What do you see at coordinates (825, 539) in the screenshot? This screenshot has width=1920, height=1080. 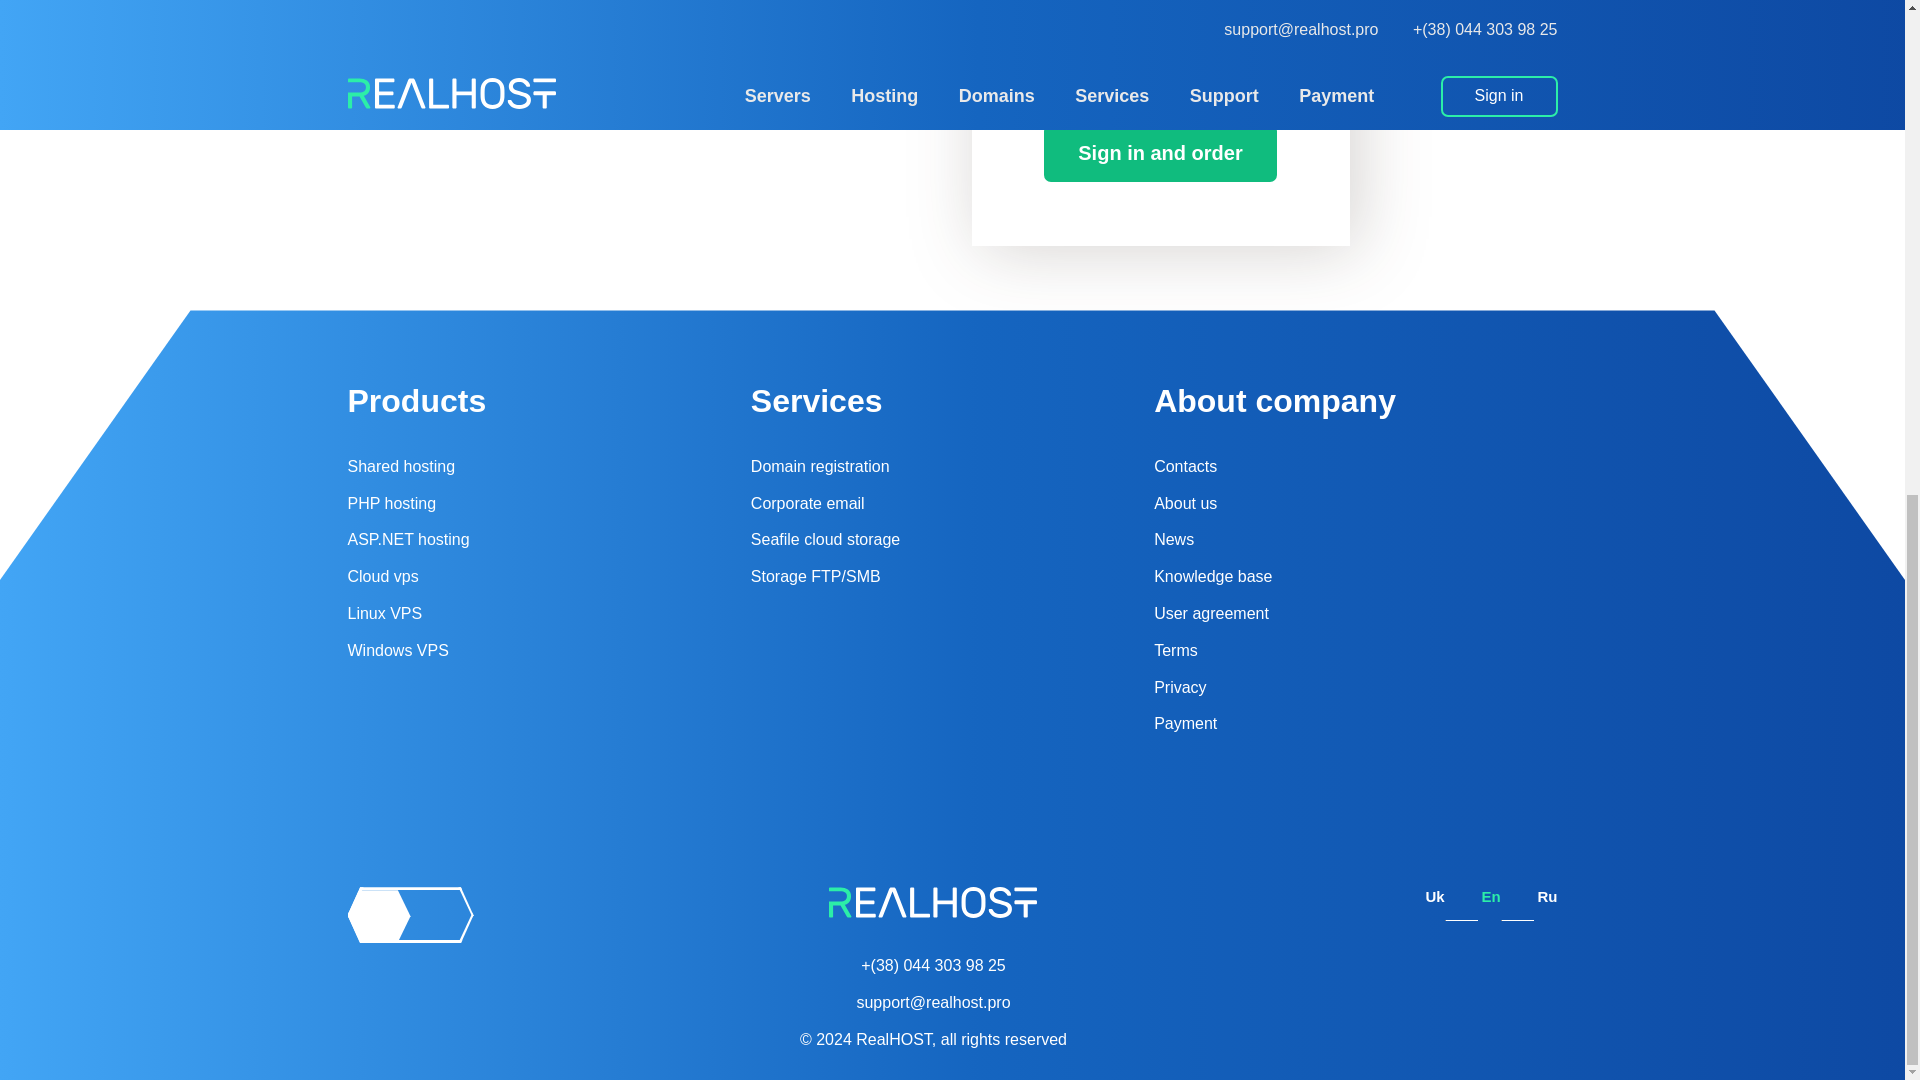 I see `Seafile cloud storage` at bounding box center [825, 539].